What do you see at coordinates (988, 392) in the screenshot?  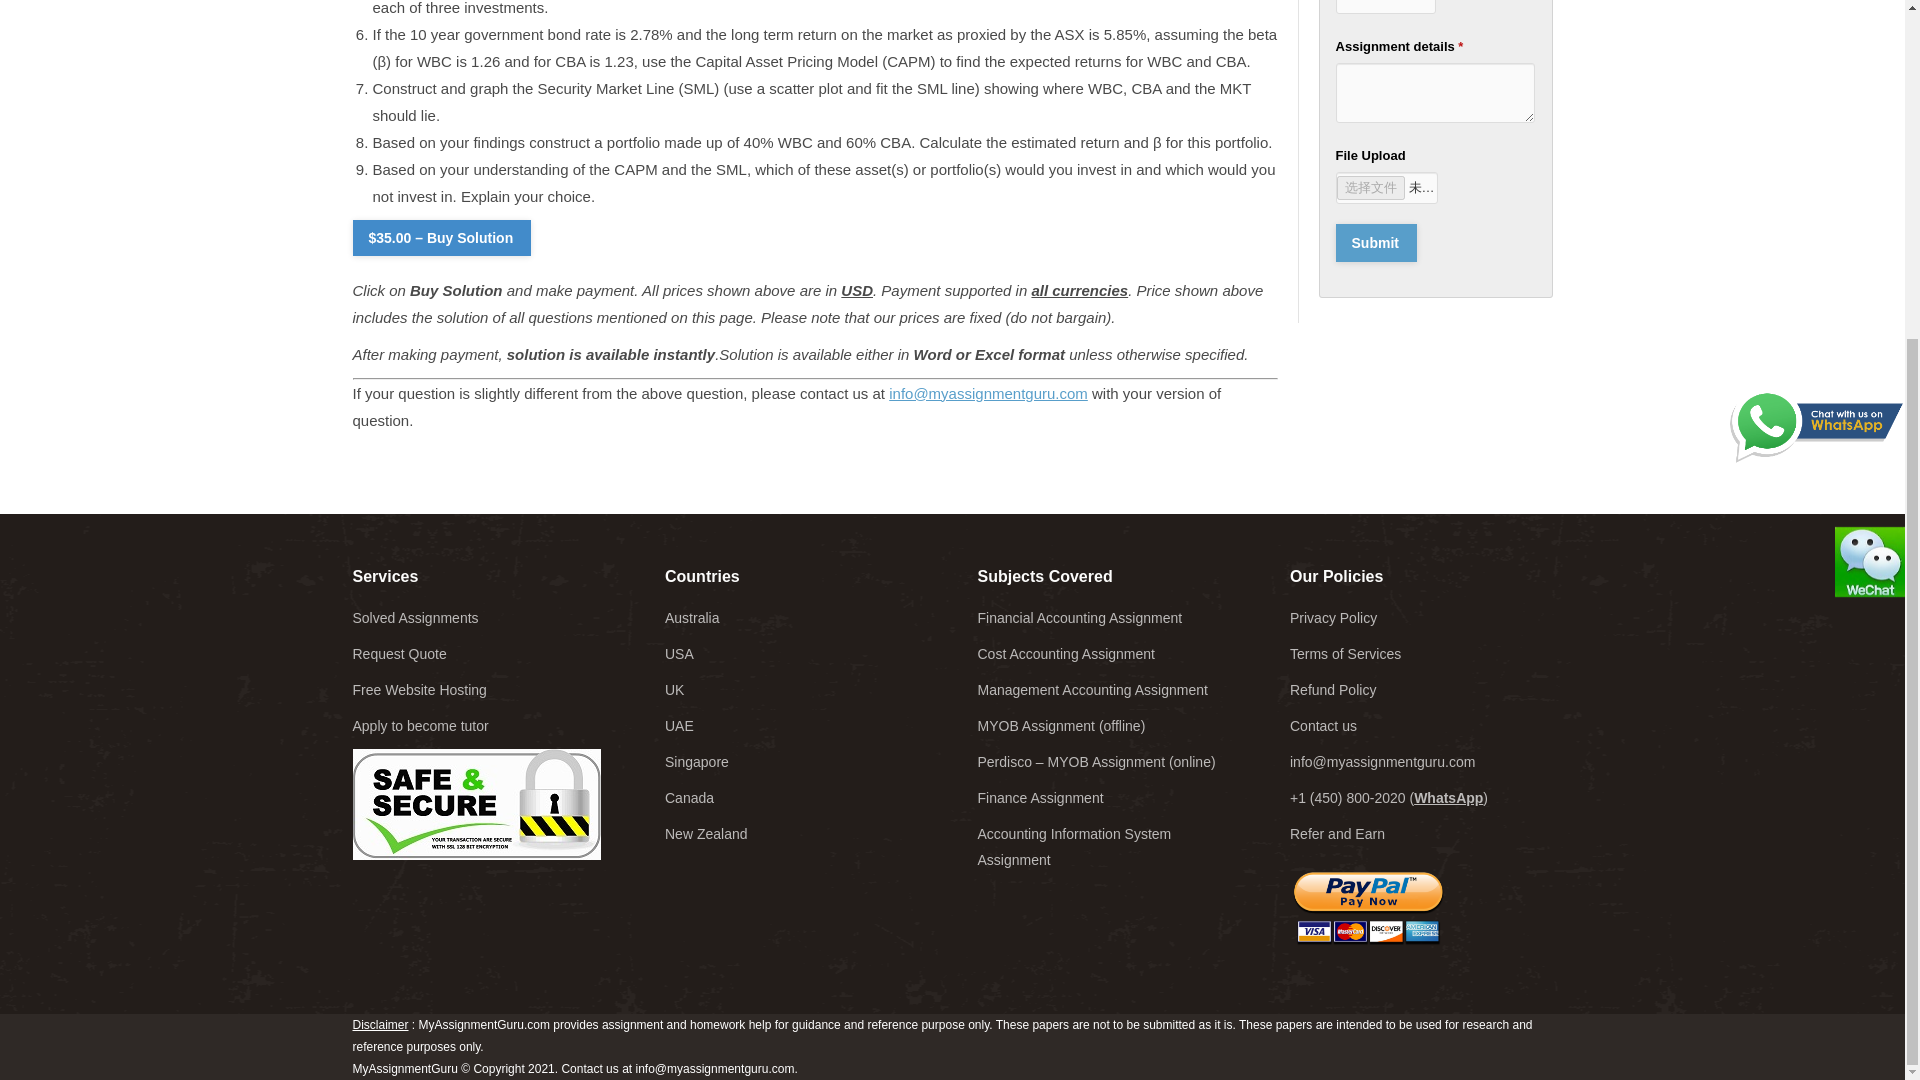 I see `Email Us` at bounding box center [988, 392].